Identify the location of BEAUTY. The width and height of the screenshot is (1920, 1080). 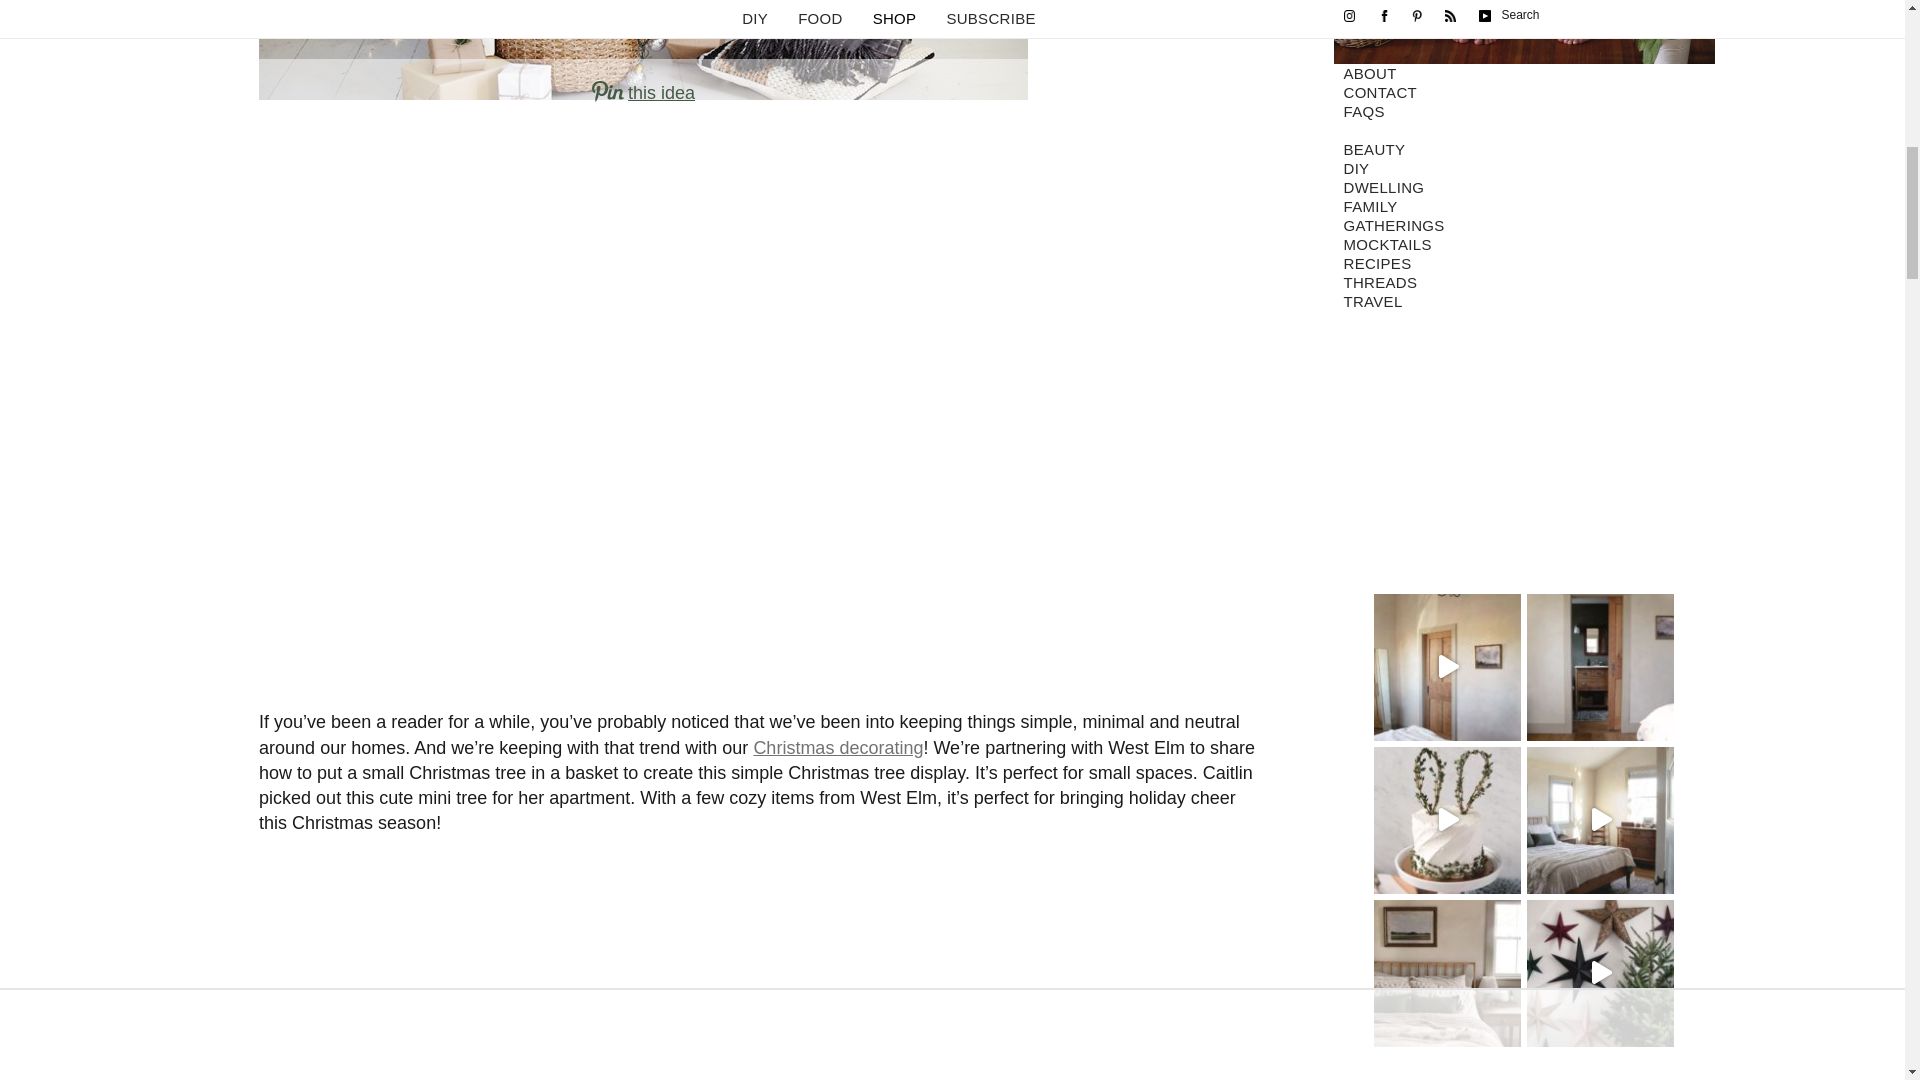
(1524, 150).